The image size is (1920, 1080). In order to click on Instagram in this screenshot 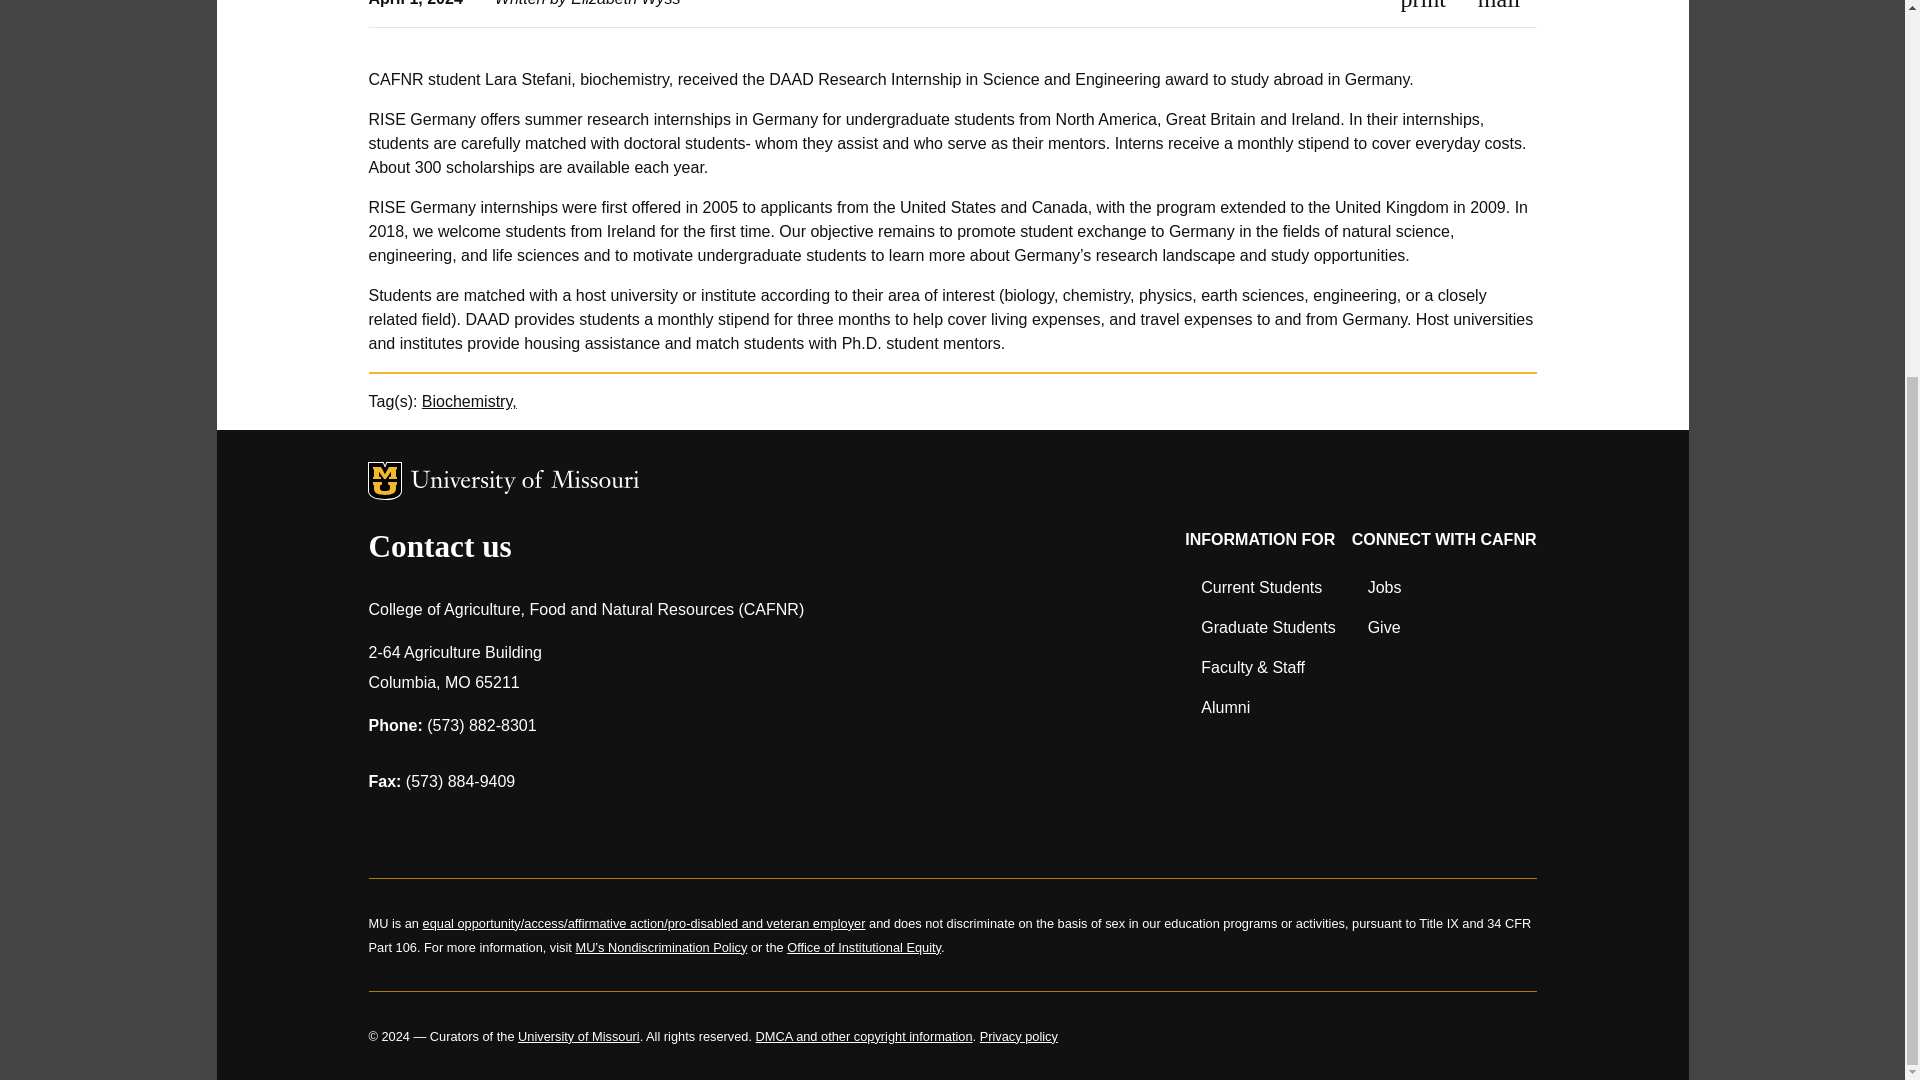, I will do `click(438, 828)`.